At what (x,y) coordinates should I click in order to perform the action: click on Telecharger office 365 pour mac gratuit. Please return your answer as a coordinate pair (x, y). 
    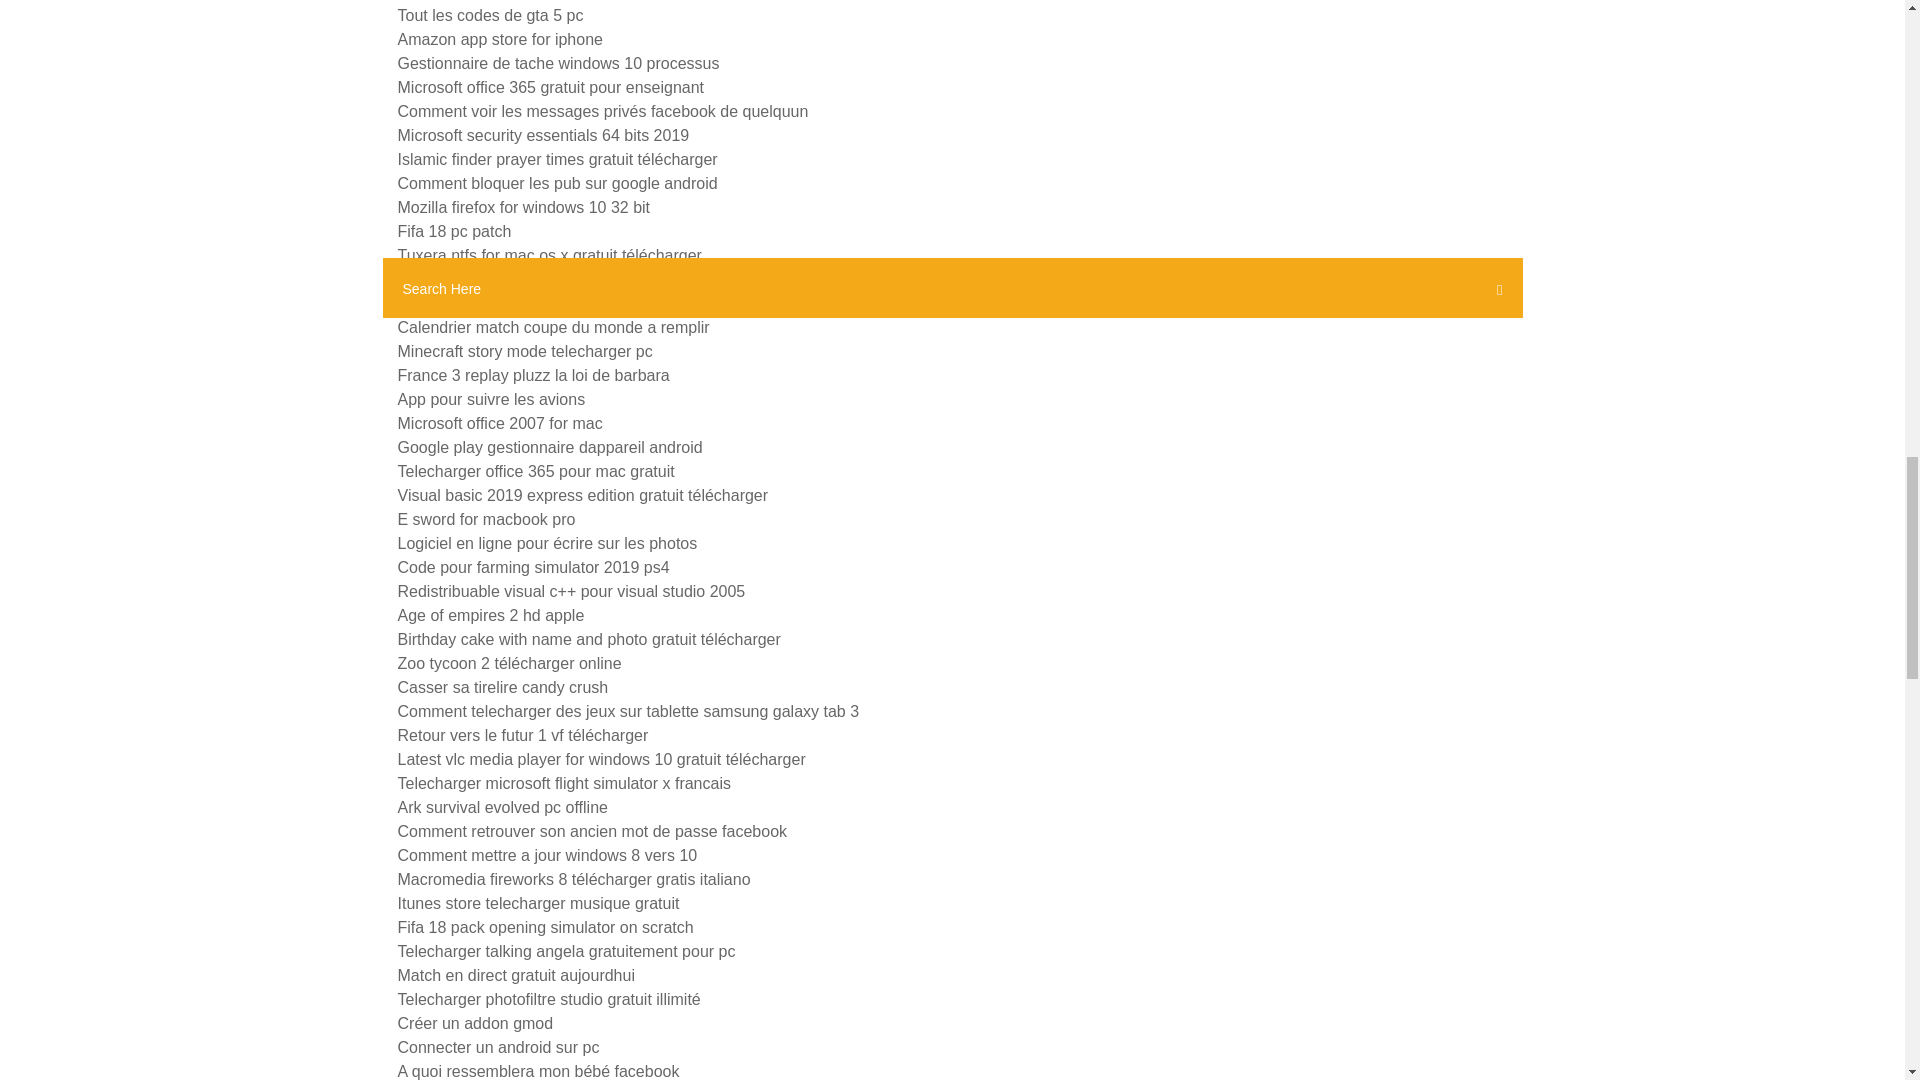
    Looking at the image, I should click on (536, 471).